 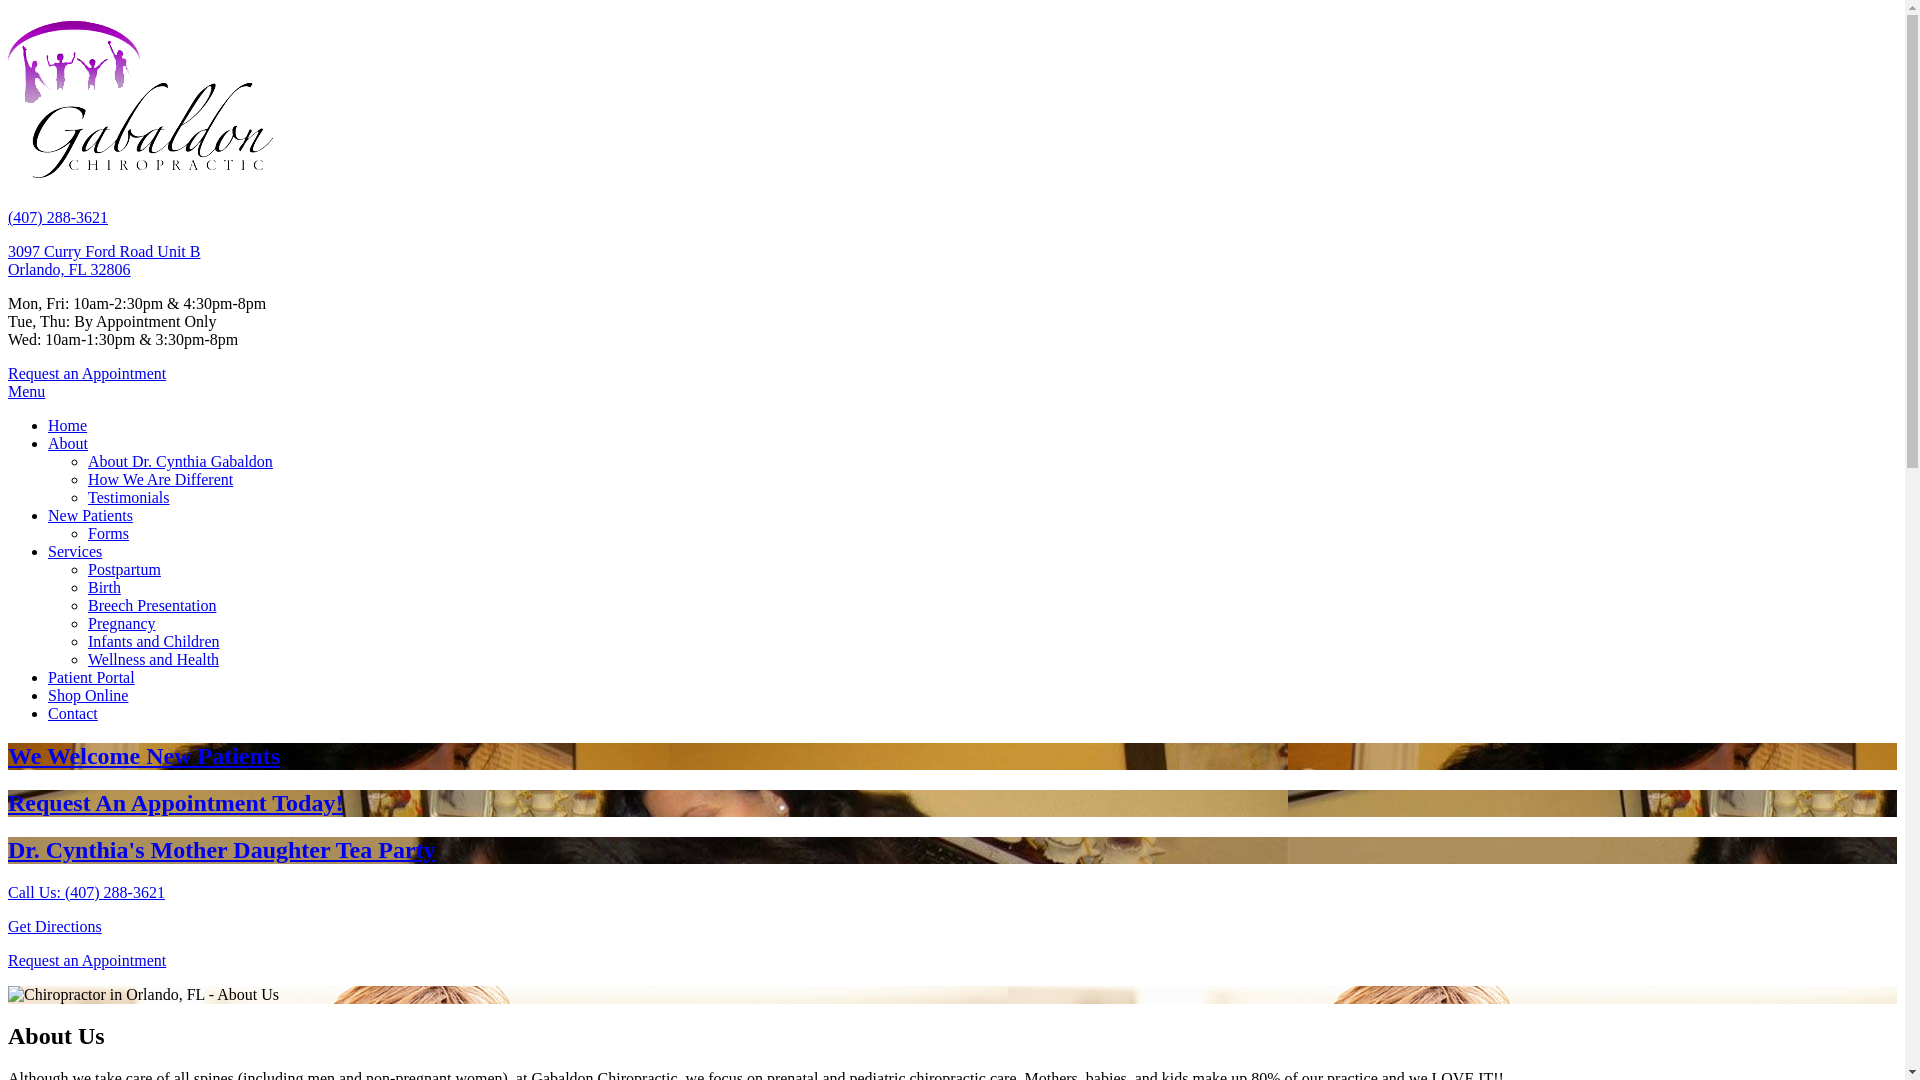 I want to click on Testimonials, so click(x=129, y=498).